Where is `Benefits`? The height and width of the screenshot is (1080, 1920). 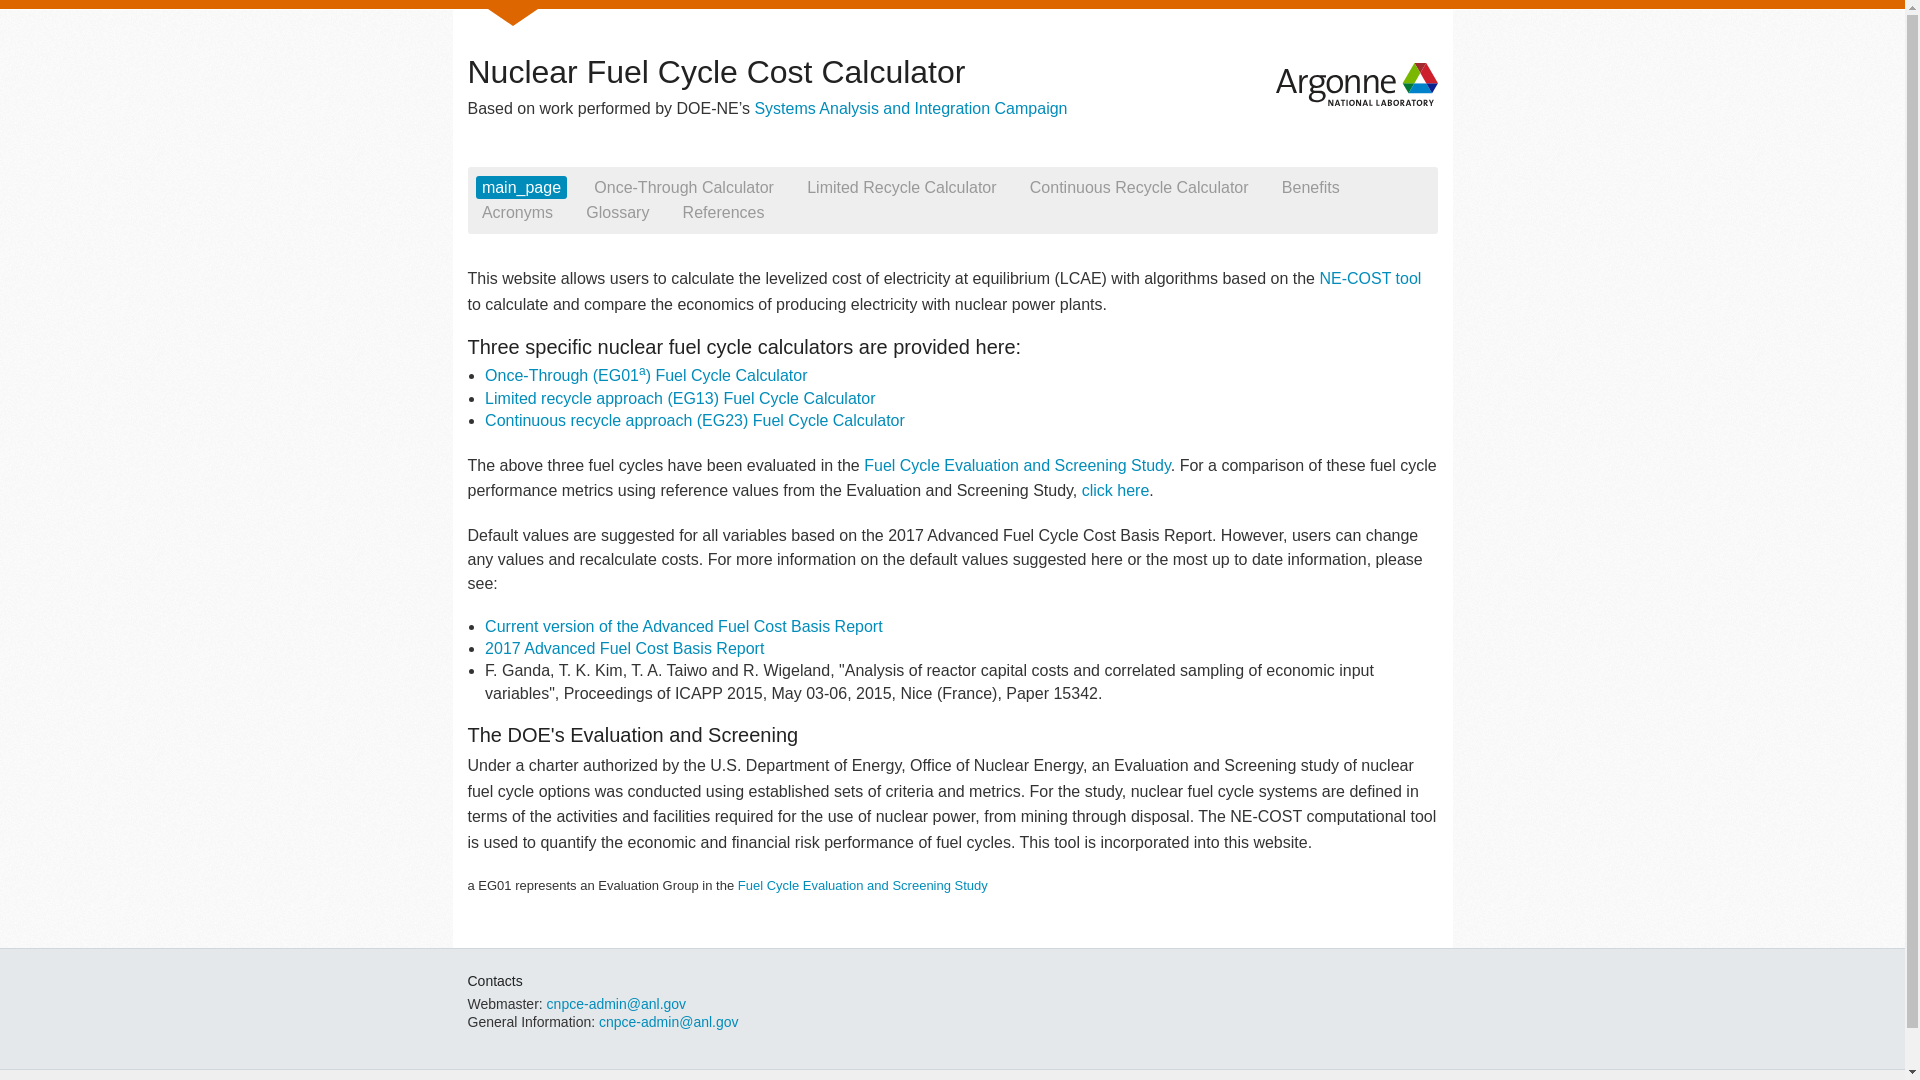 Benefits is located at coordinates (1310, 187).